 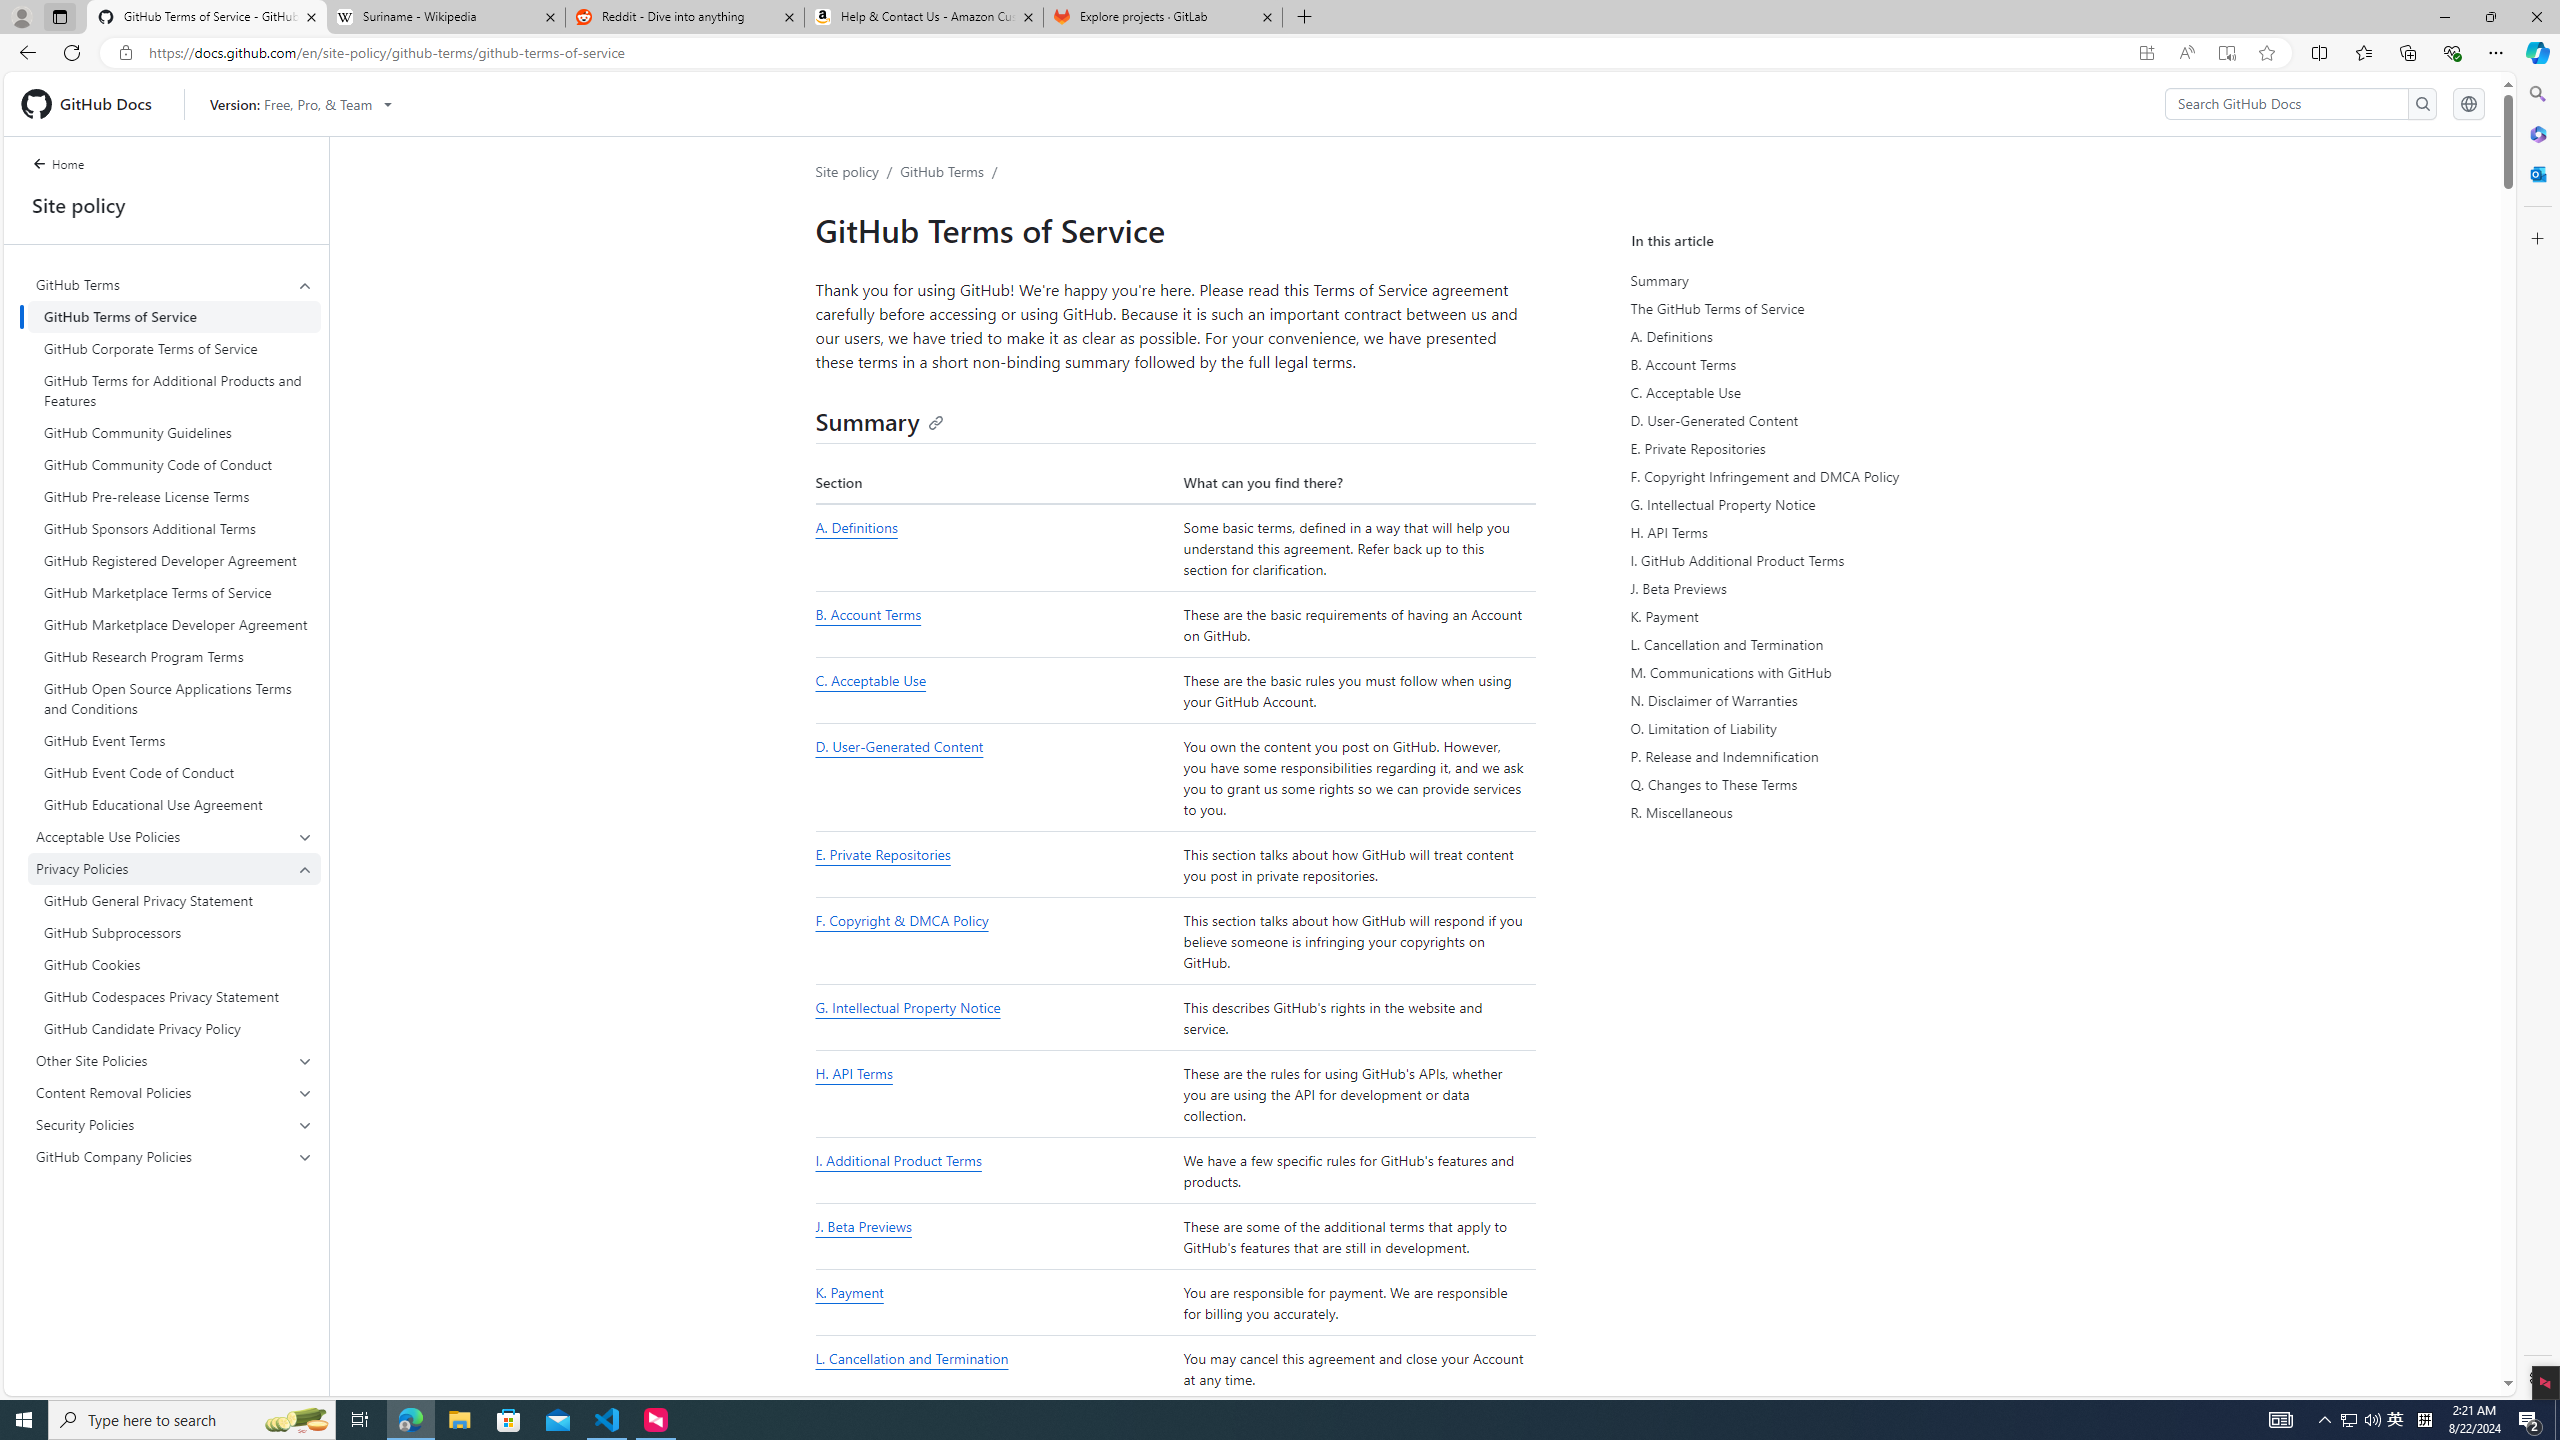 I want to click on GitHub Terms, so click(x=175, y=544).